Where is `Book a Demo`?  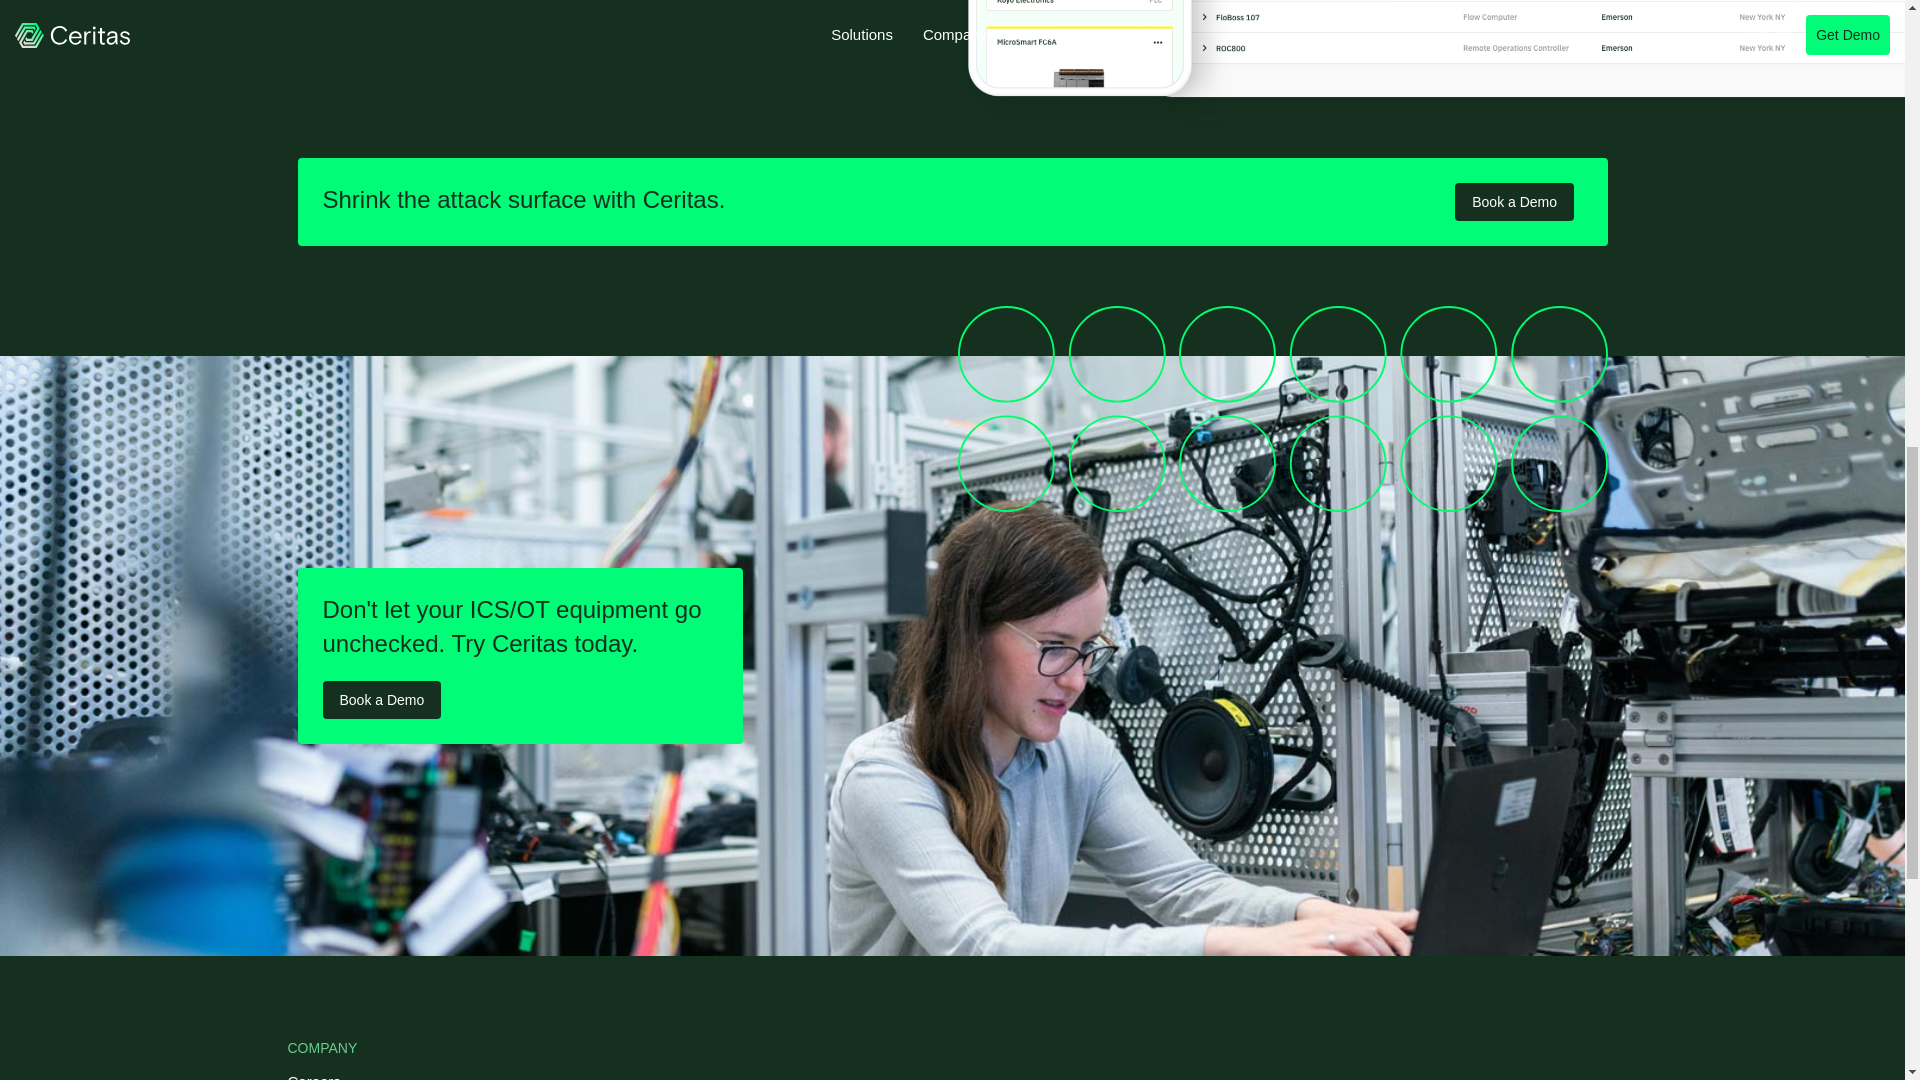
Book a Demo is located at coordinates (382, 700).